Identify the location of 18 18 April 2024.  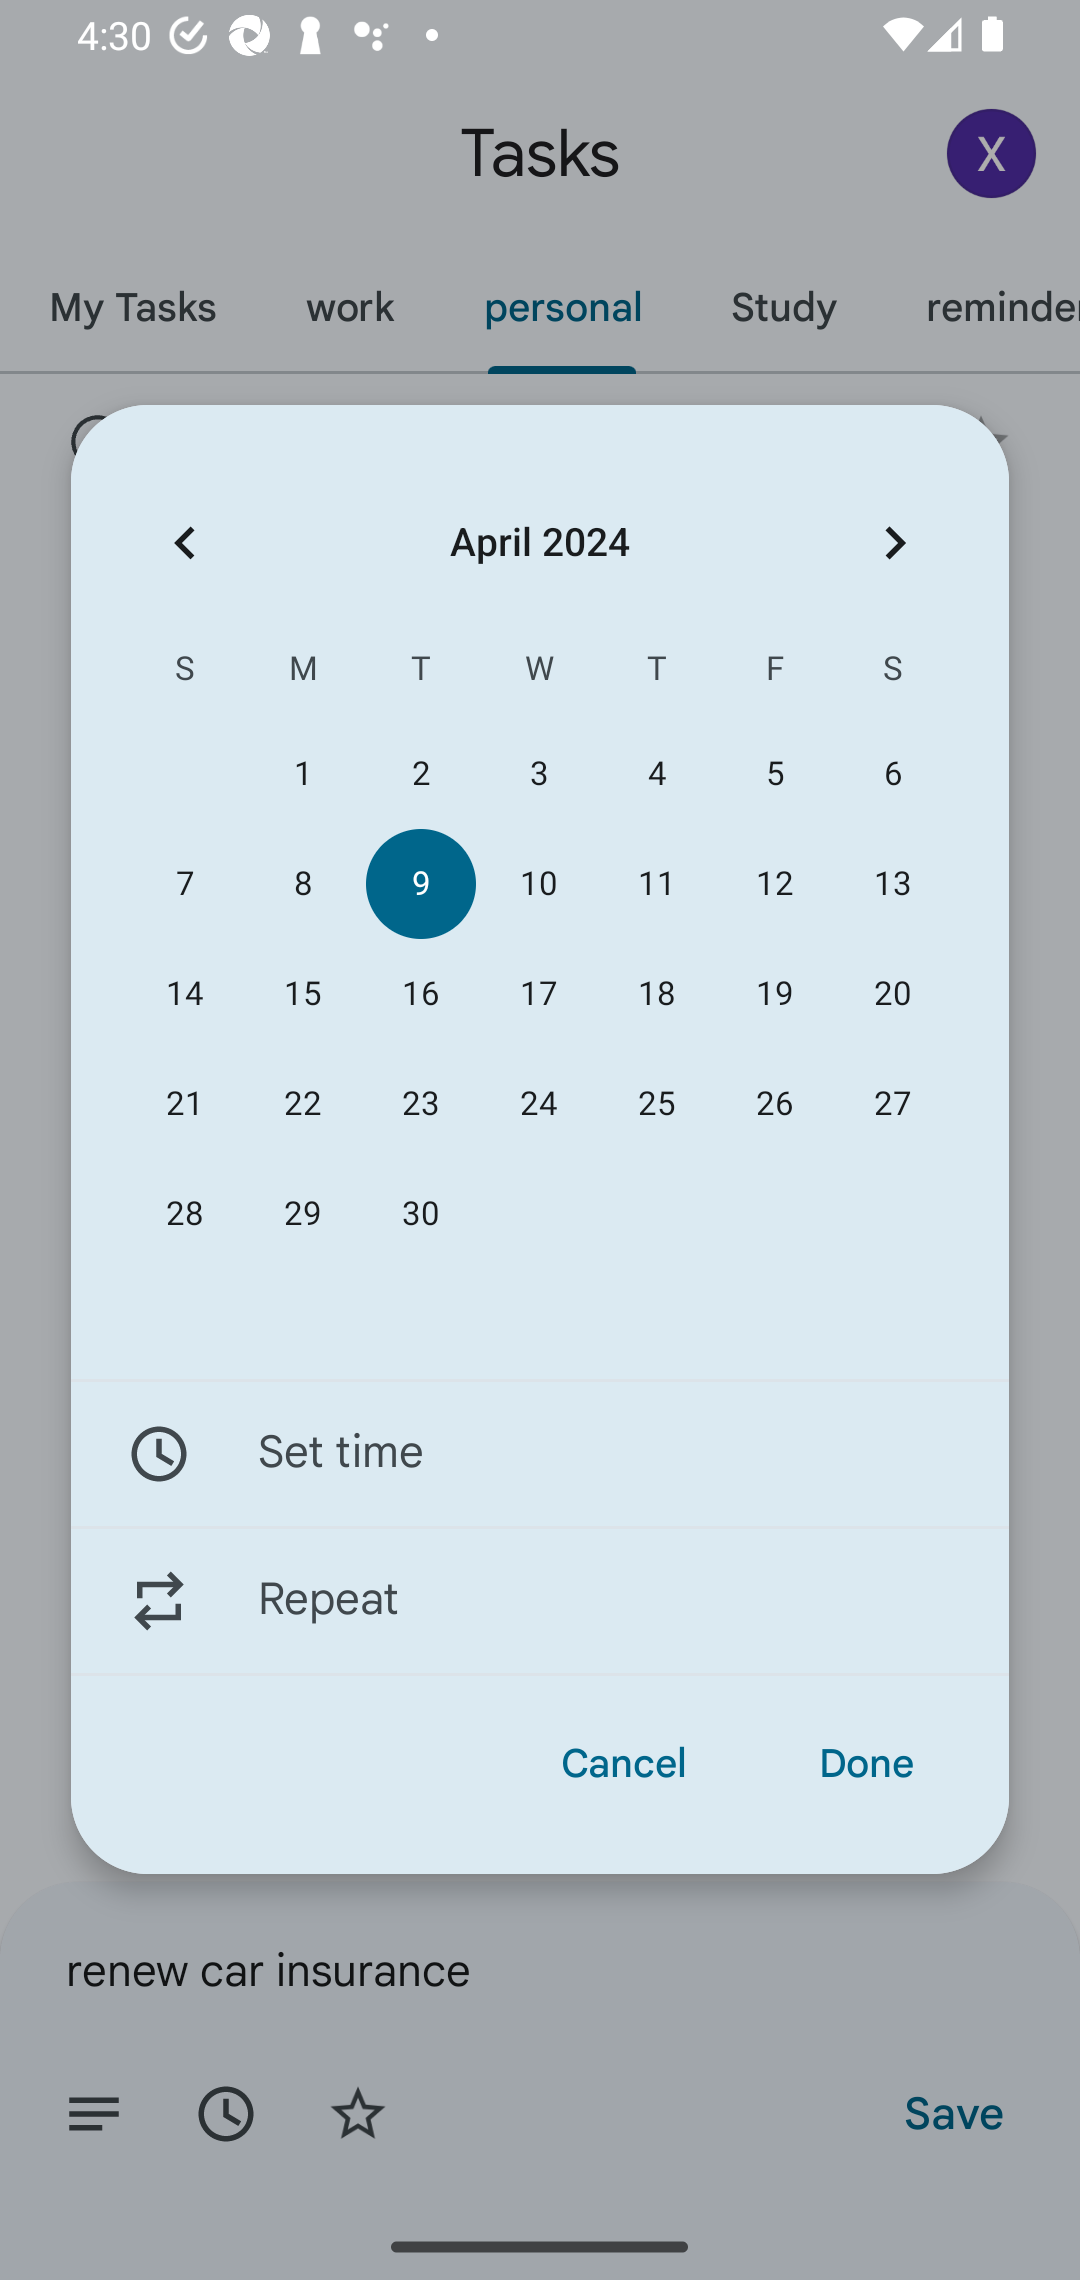
(657, 994).